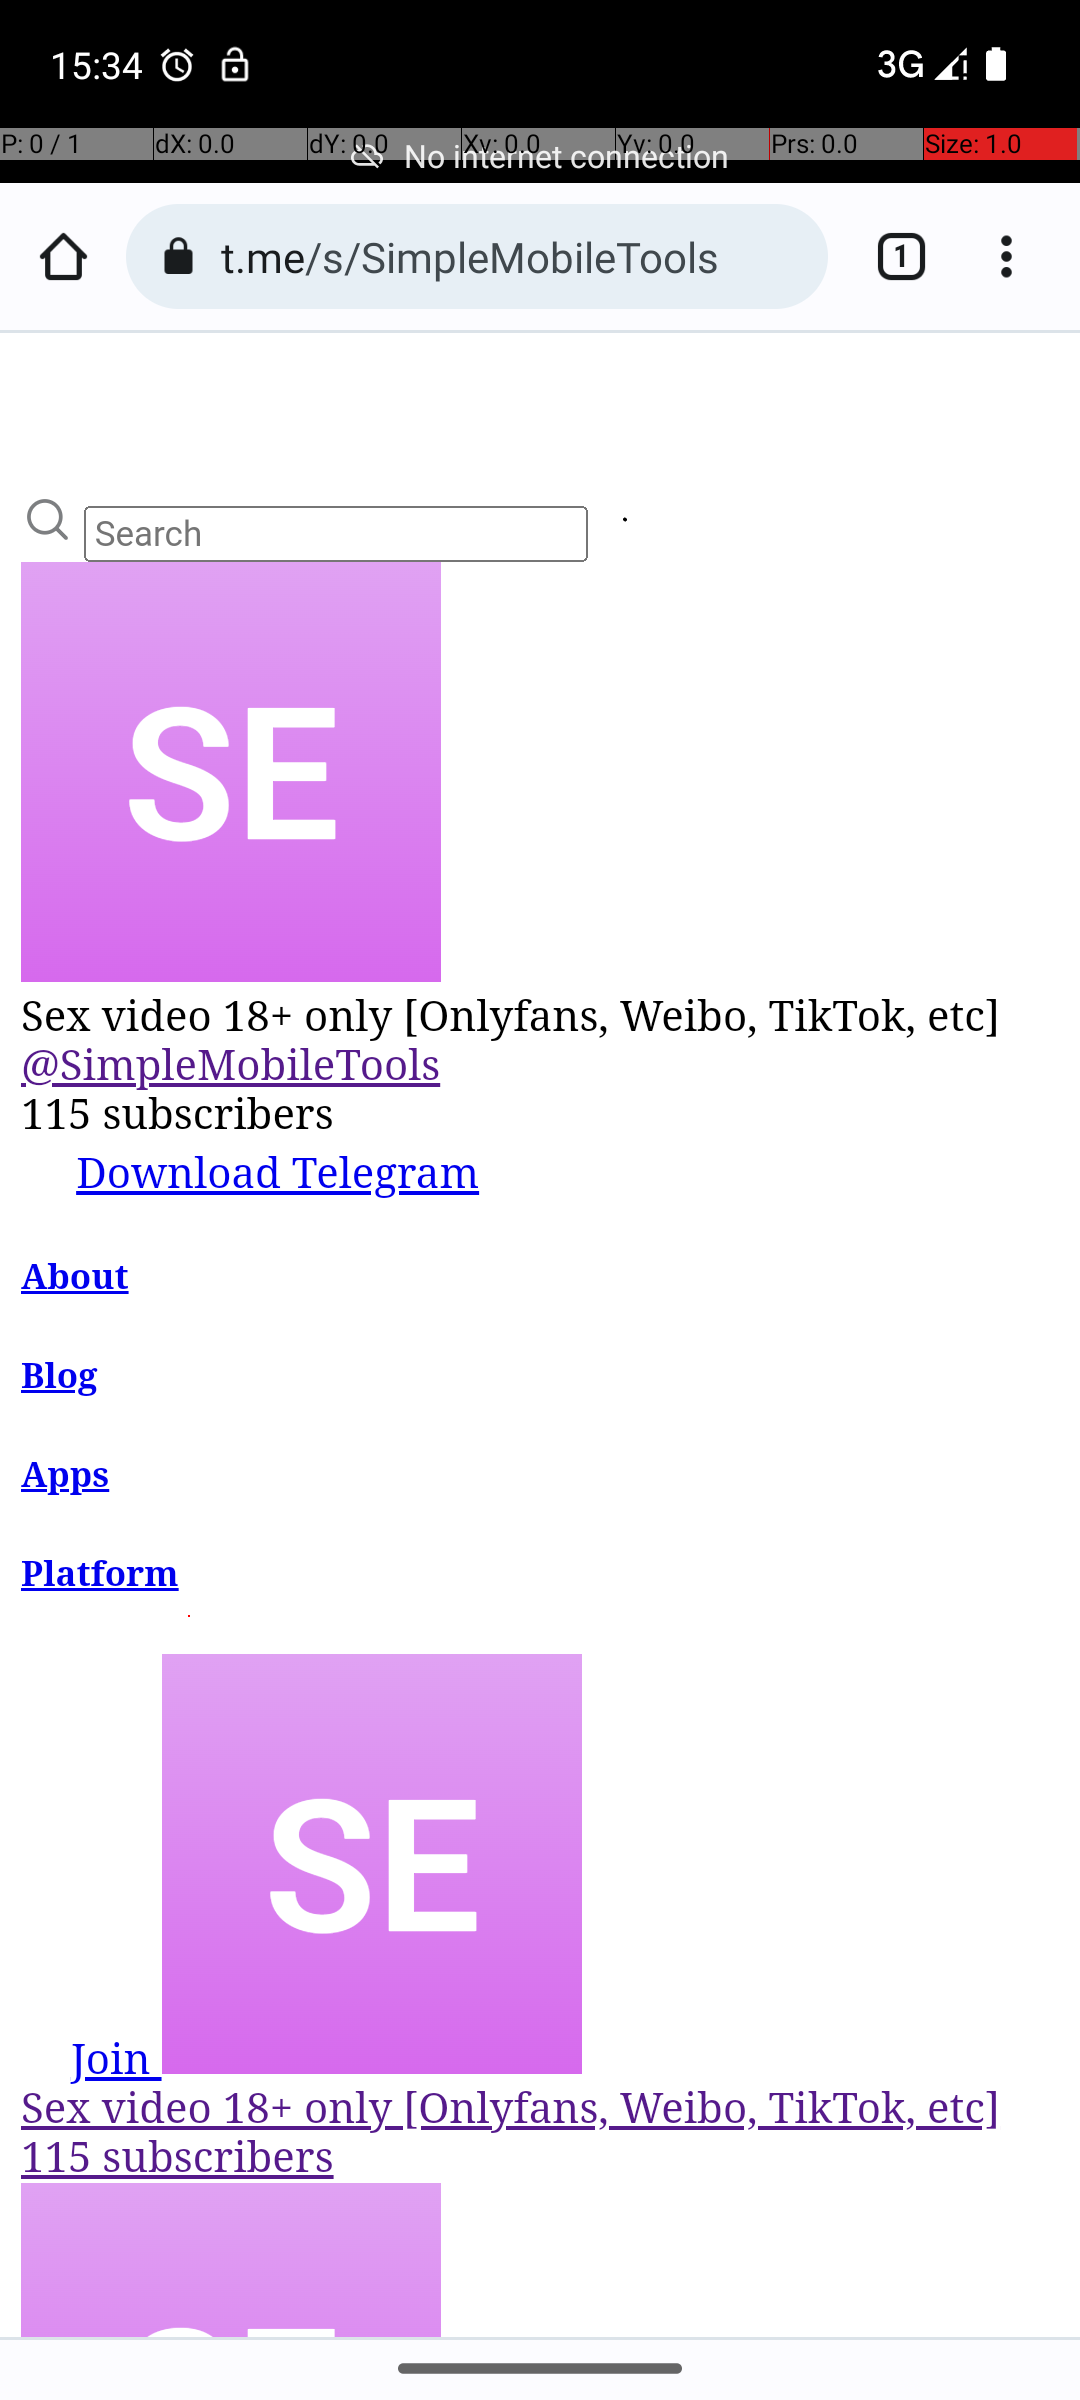 The image size is (1080, 2400). What do you see at coordinates (542, 1335) in the screenshot?
I see `Sex video 18+ only [Onlyfans, Weibo, TikTok, etc] – Telegram` at bounding box center [542, 1335].